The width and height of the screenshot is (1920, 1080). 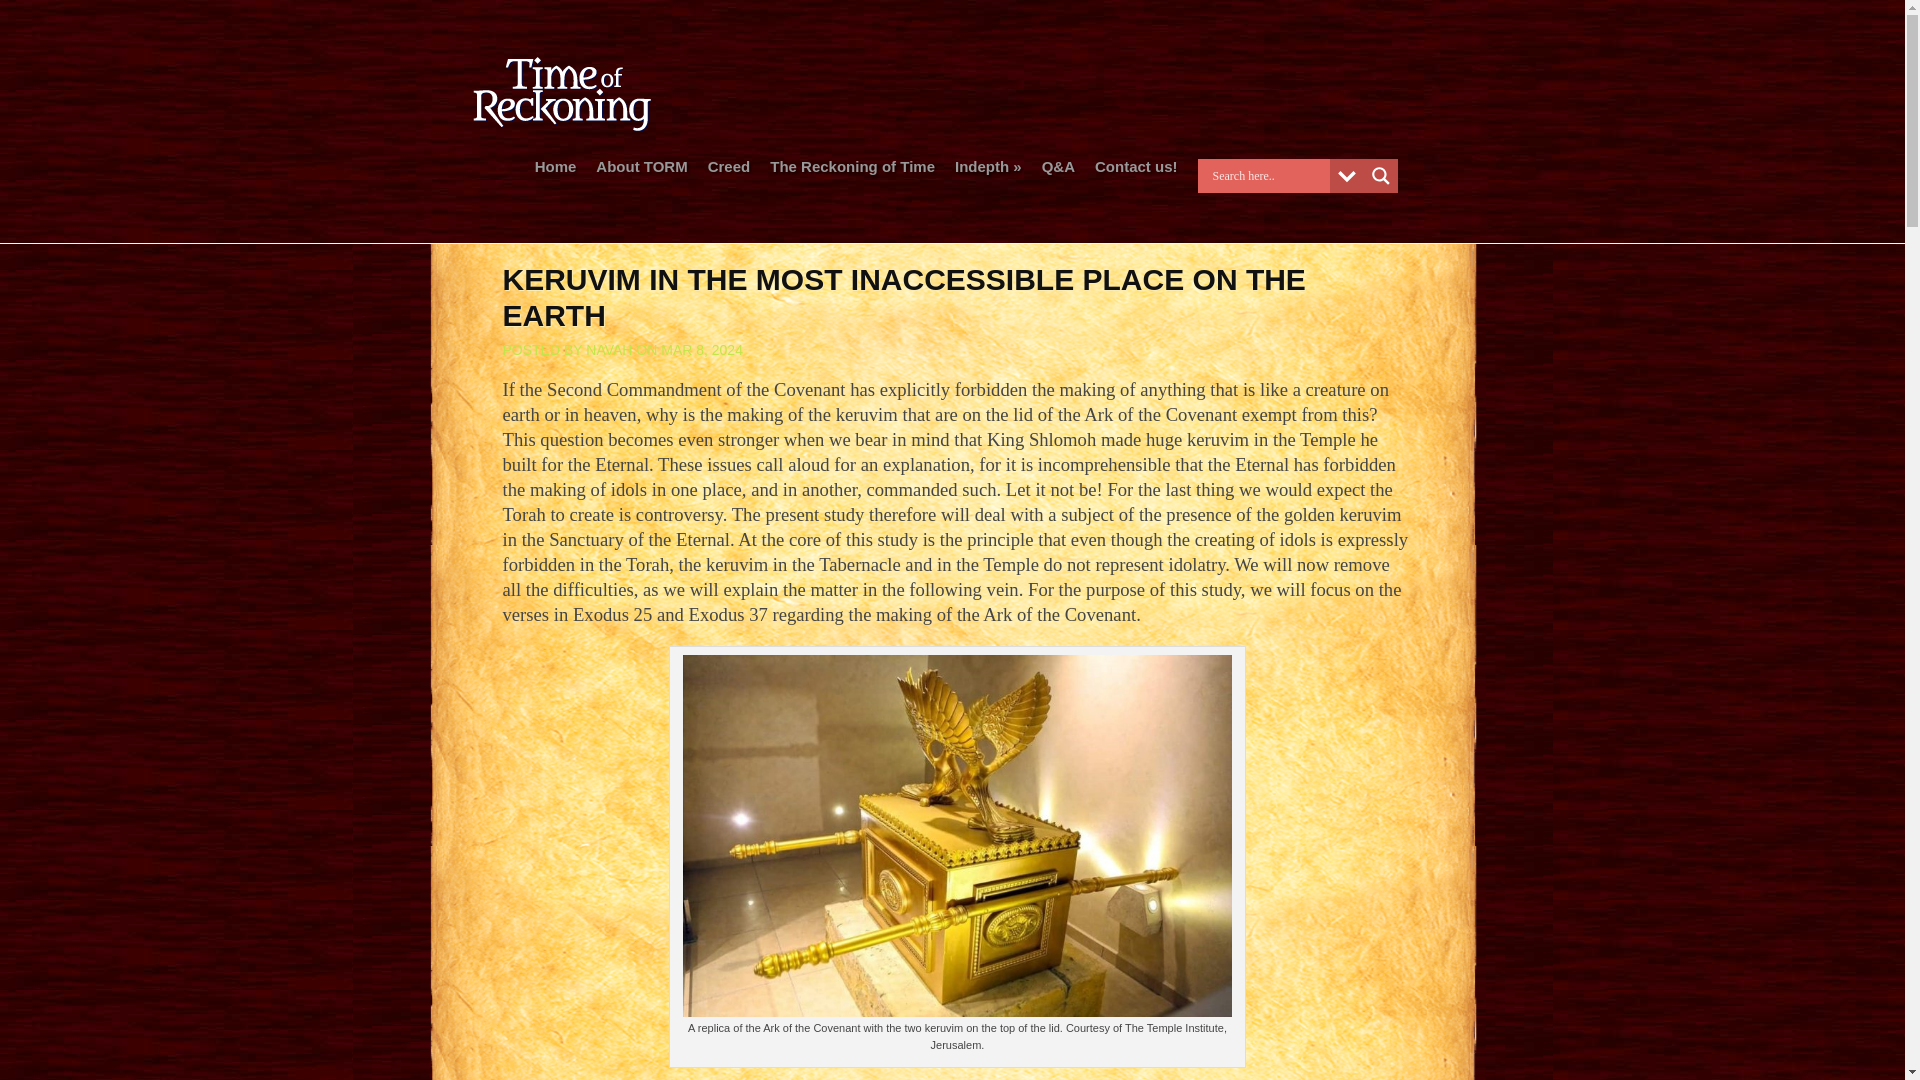 What do you see at coordinates (556, 170) in the screenshot?
I see `Home` at bounding box center [556, 170].